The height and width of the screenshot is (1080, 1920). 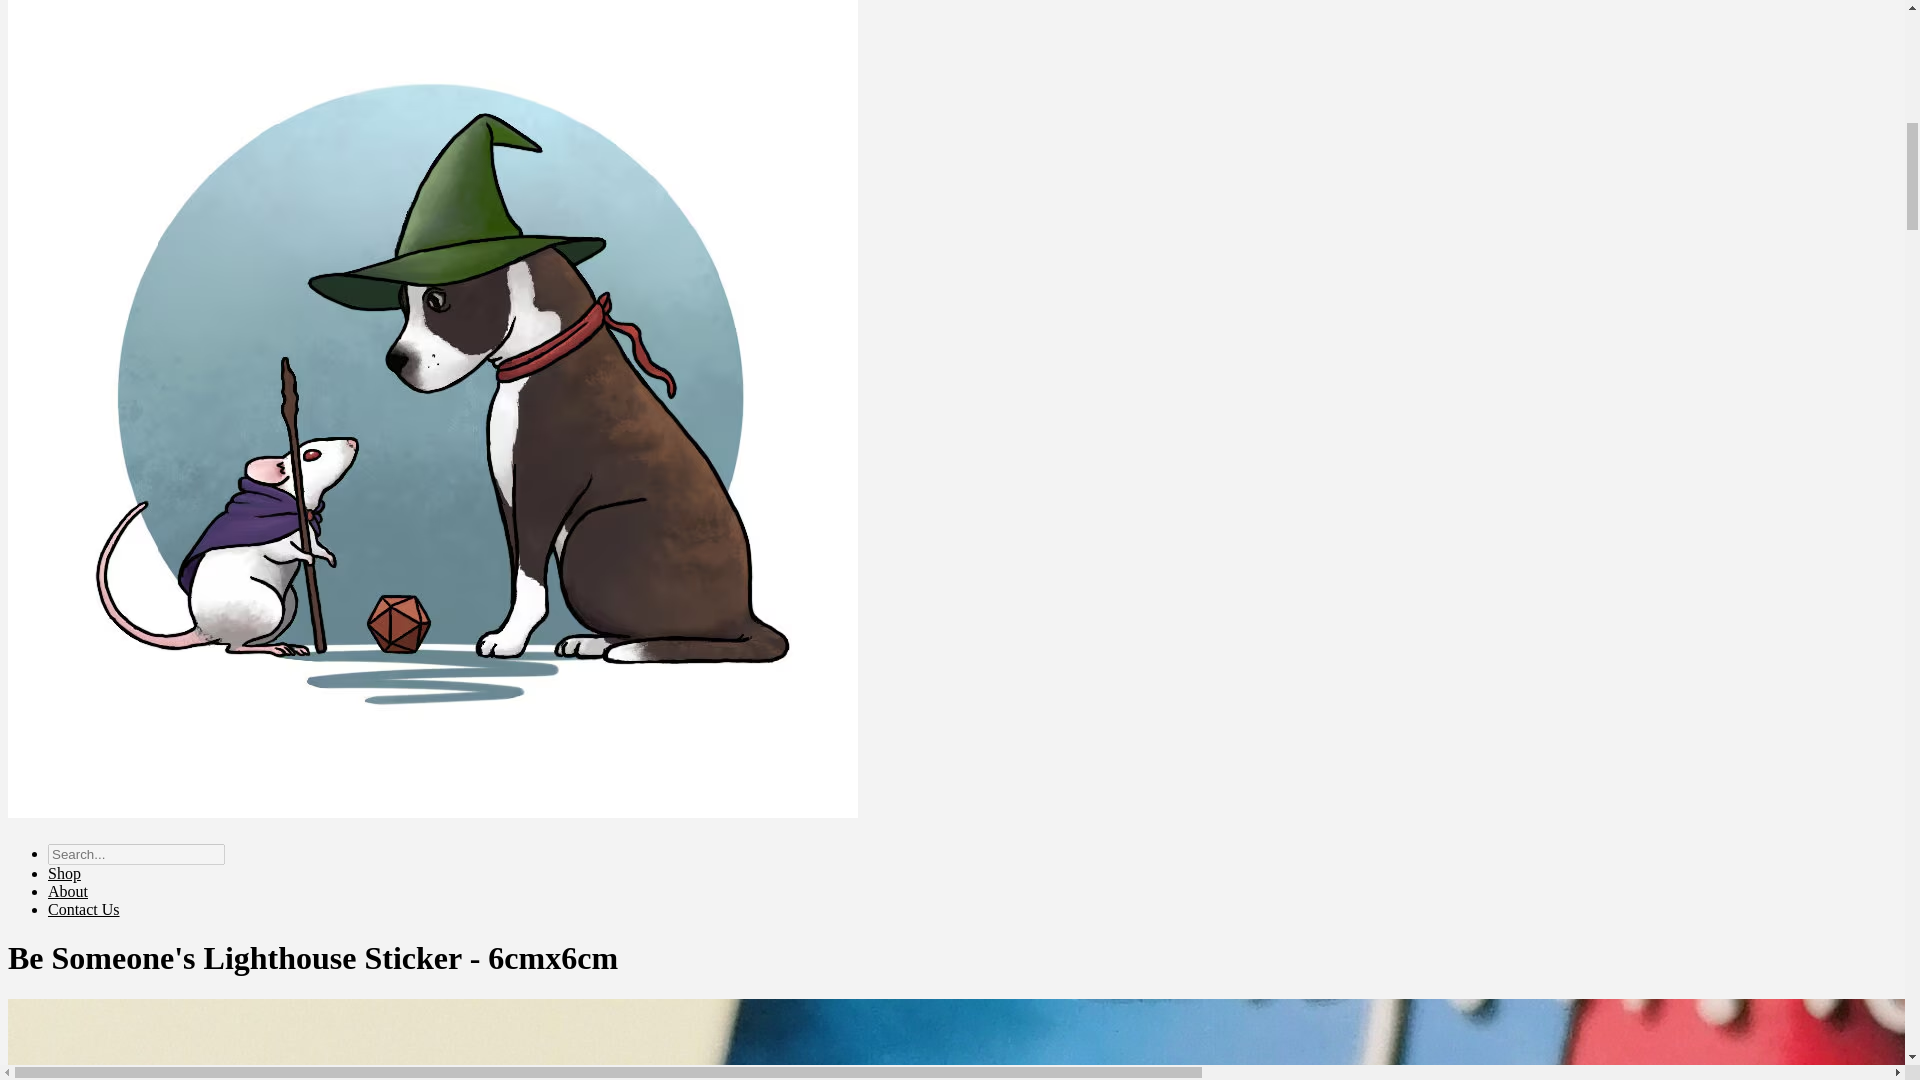 I want to click on Shop, so click(x=64, y=874).